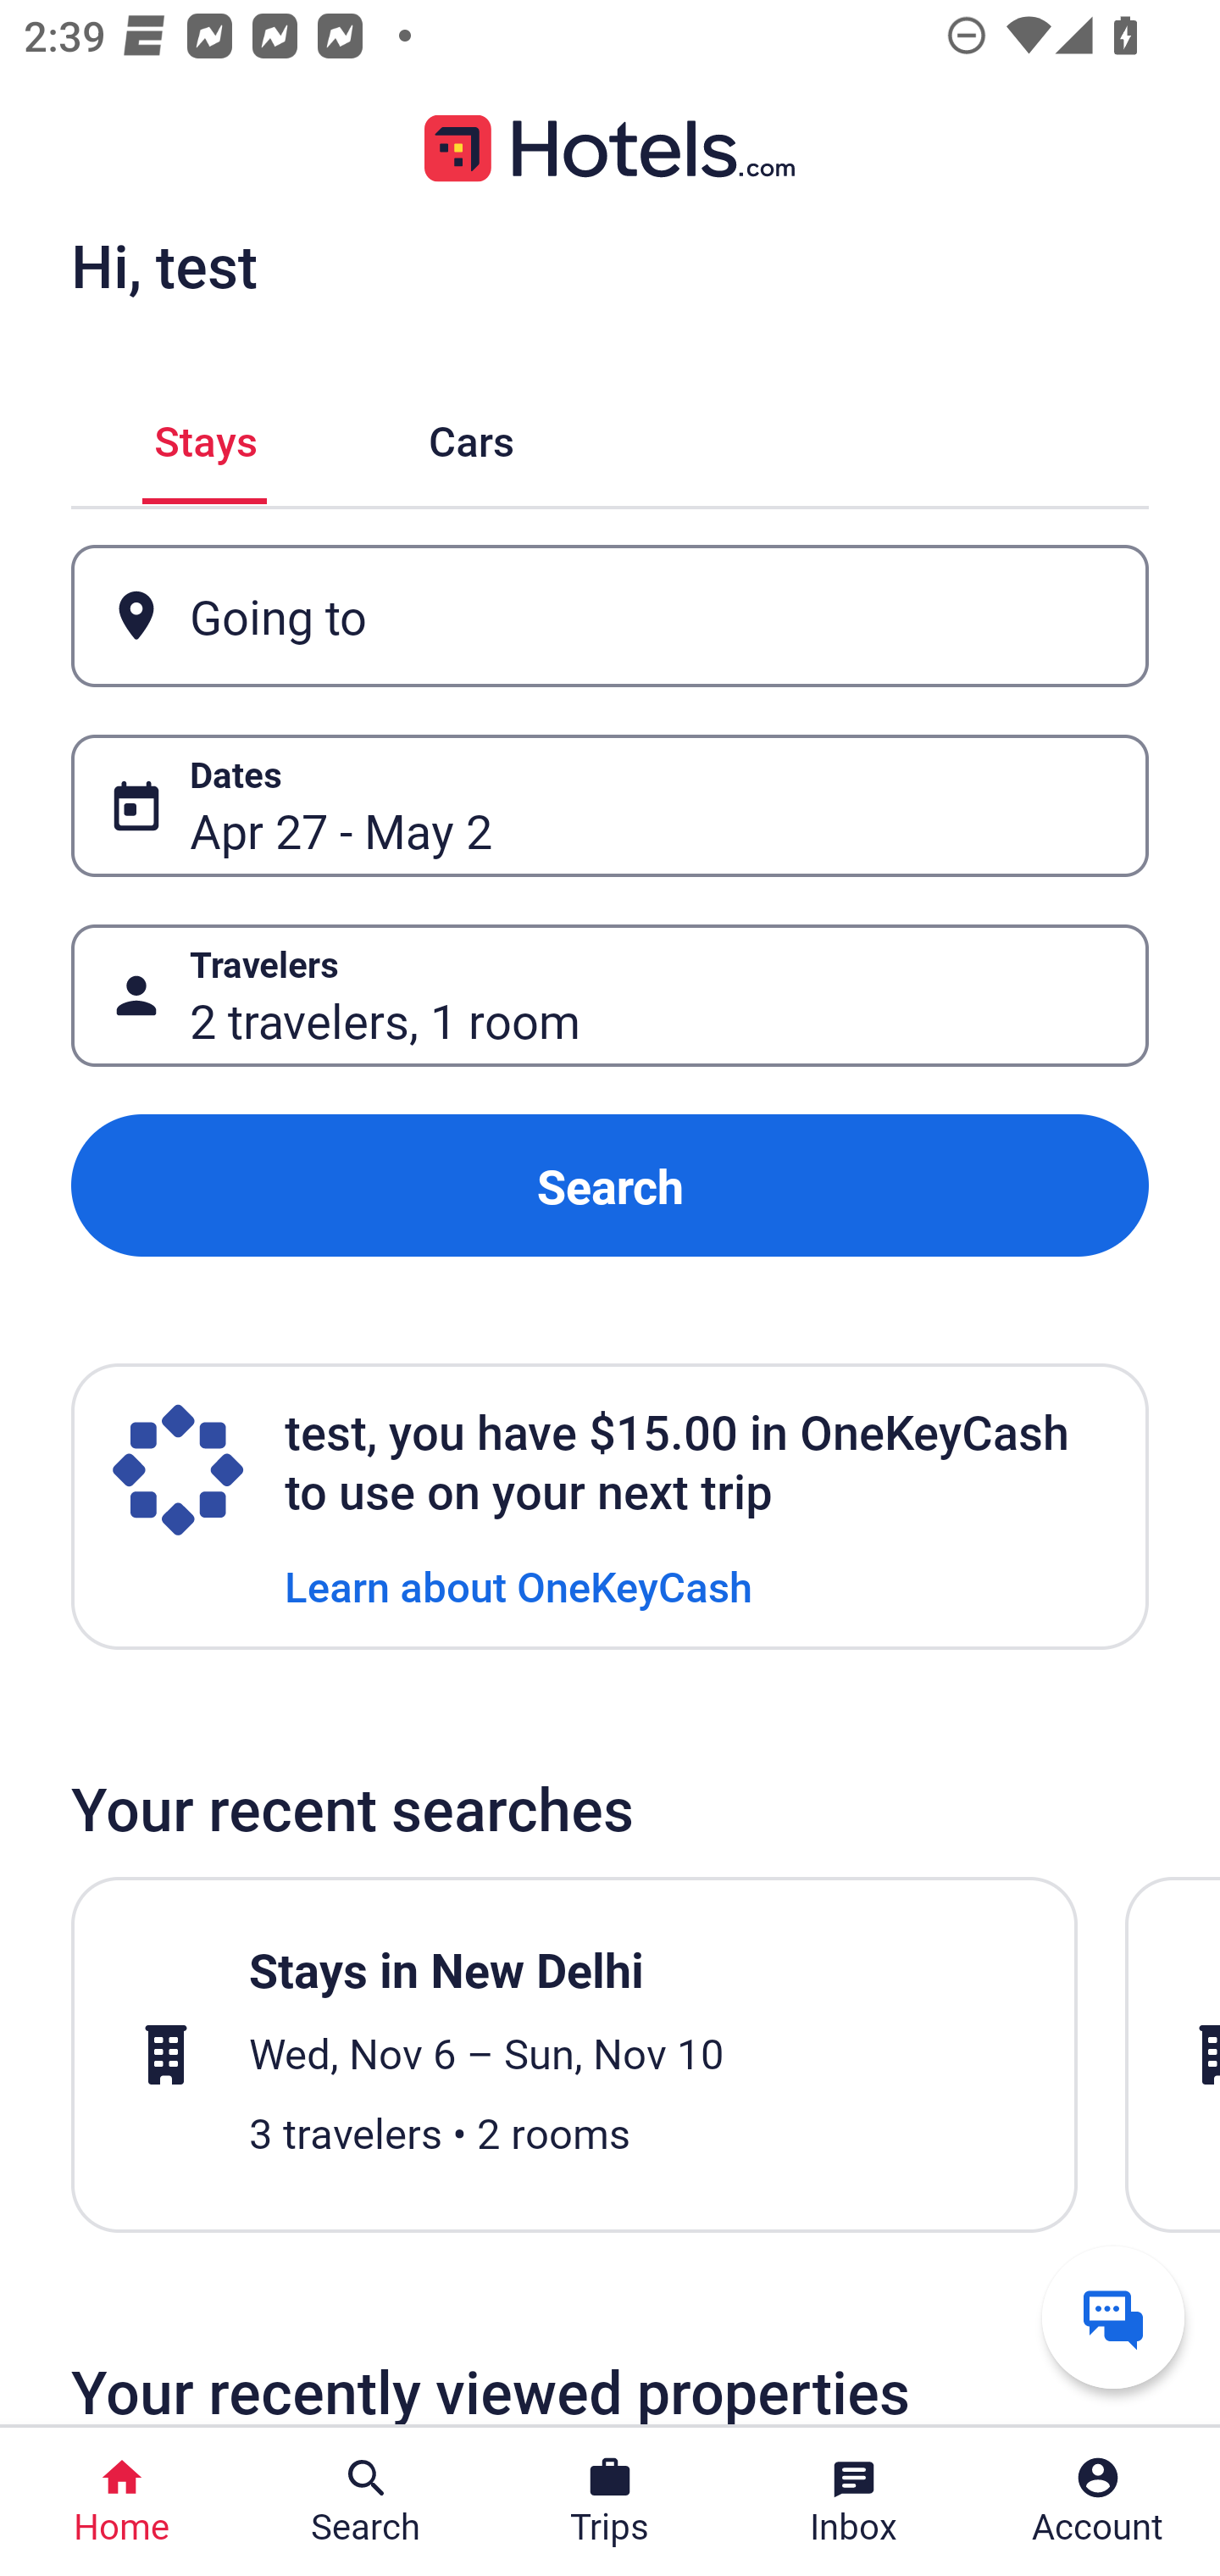 This screenshot has width=1220, height=2576. I want to click on Learn about OneKeyCash Learn about OneKeyCash Link, so click(518, 1585).